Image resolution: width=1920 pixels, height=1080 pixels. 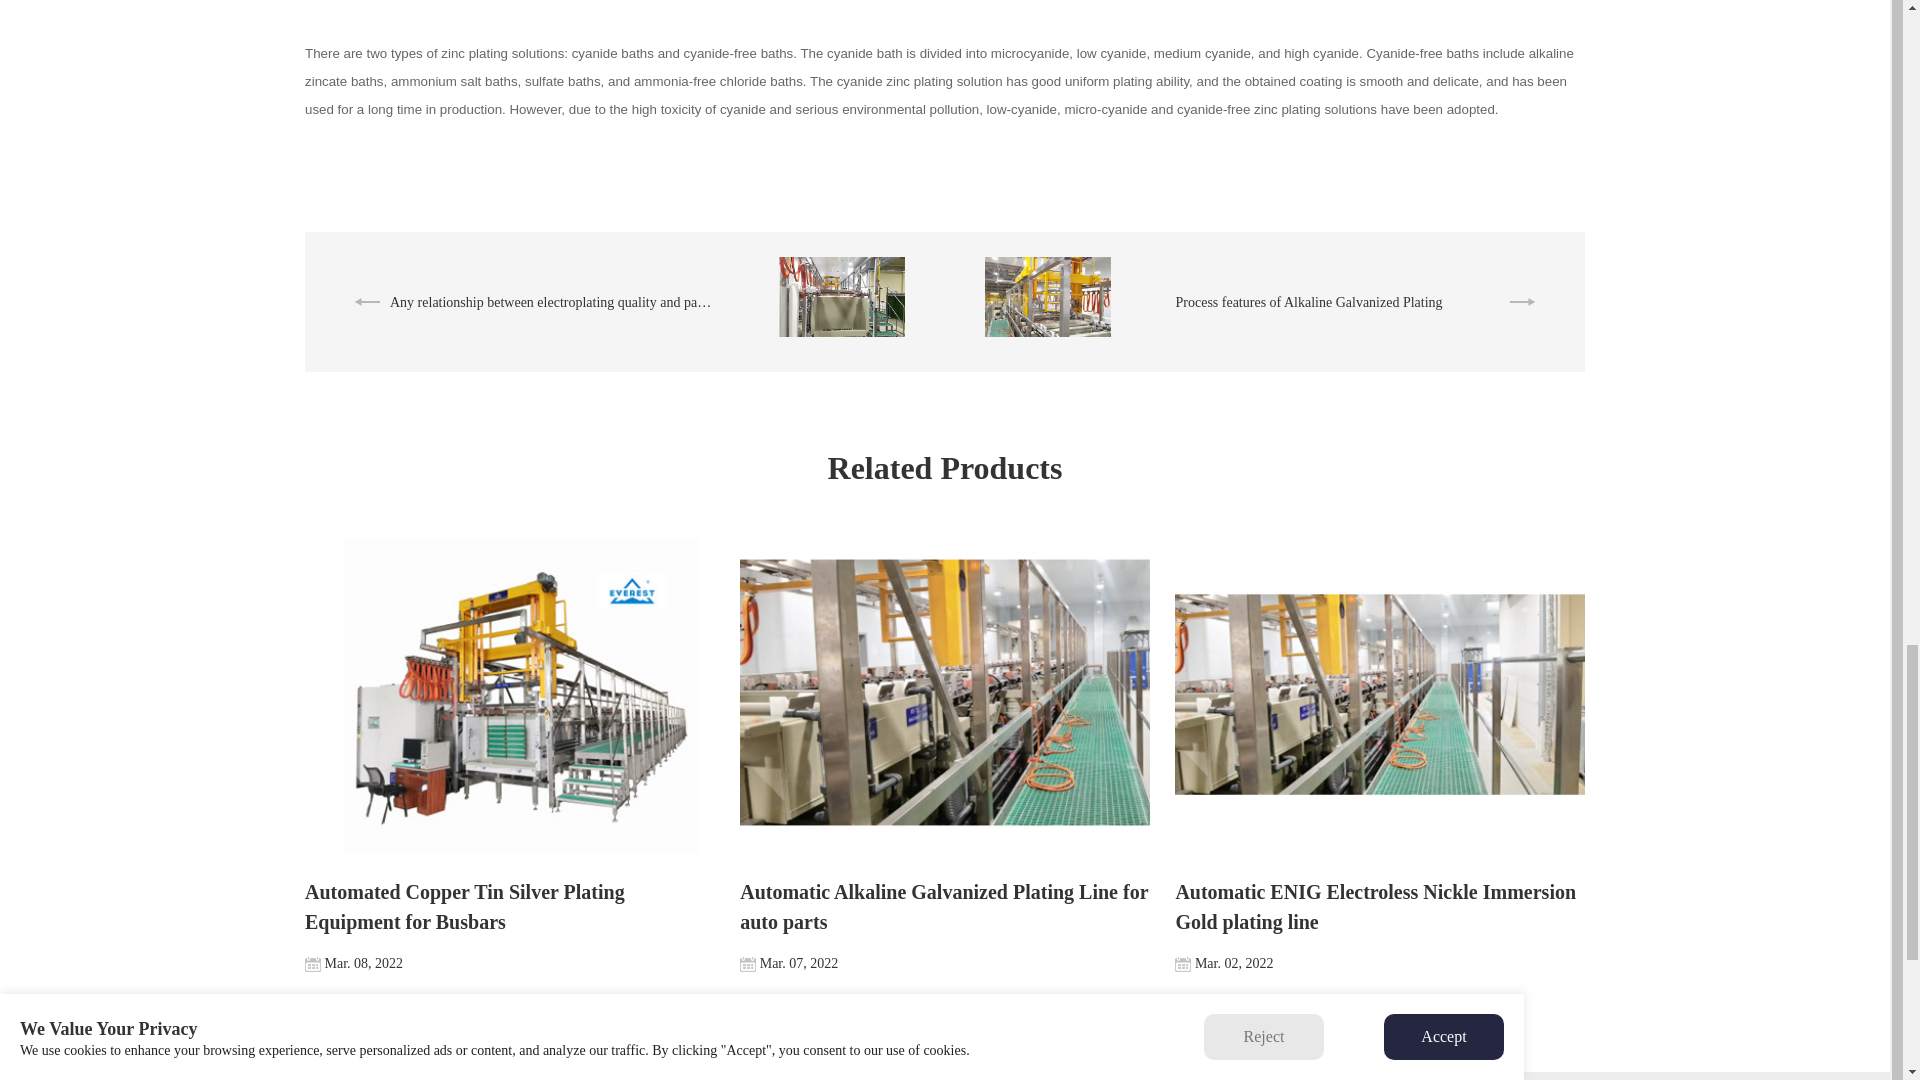 I want to click on Automatic Alkaline Galvanized Plating Line for auto parts, so click(x=944, y=693).